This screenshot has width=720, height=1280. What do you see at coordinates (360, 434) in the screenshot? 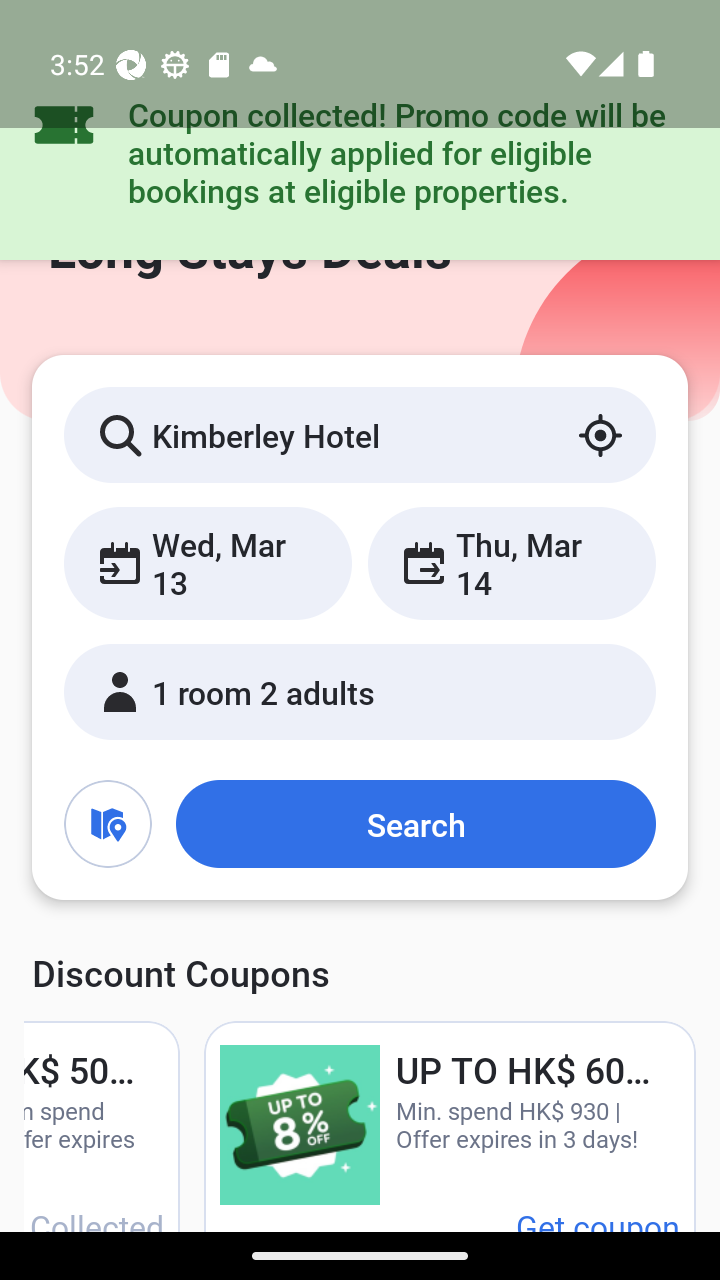
I see `Kimberley Hotel` at bounding box center [360, 434].